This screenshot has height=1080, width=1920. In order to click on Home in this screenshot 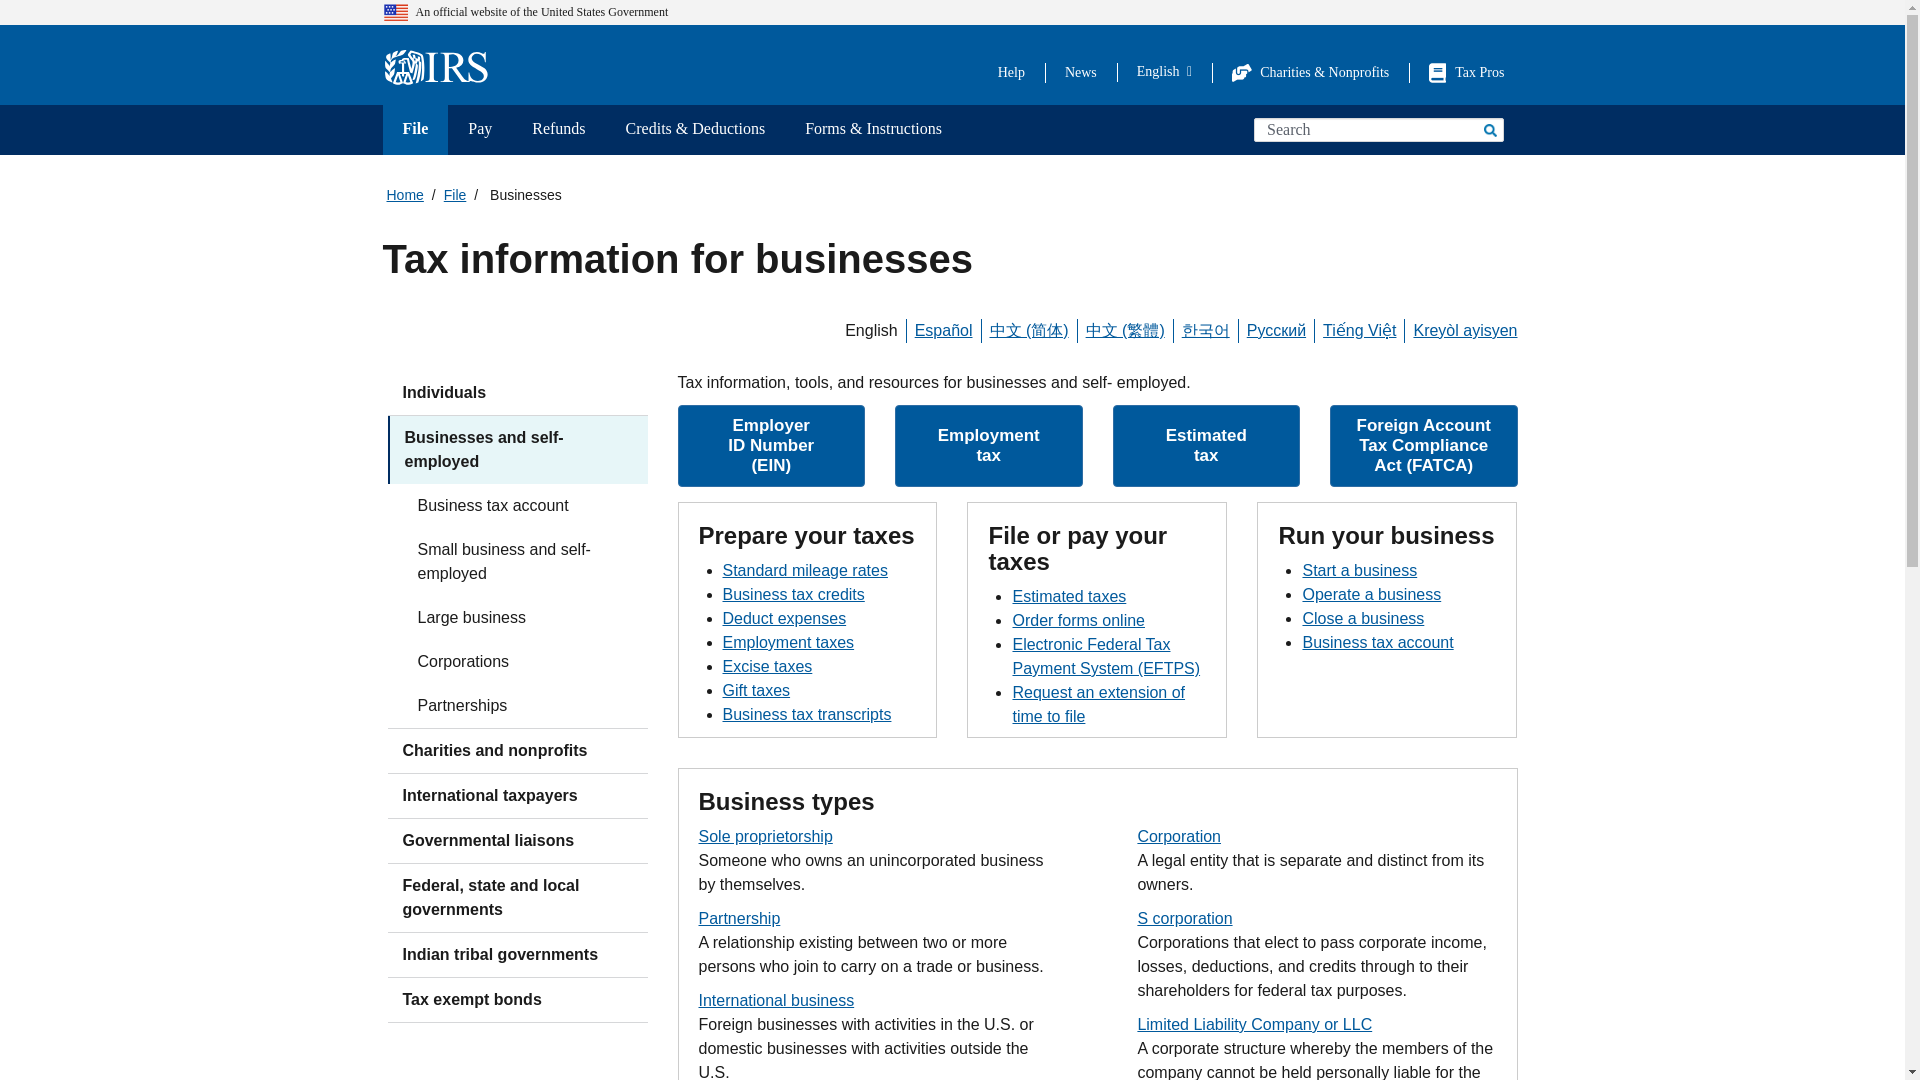, I will do `click(442, 68)`.